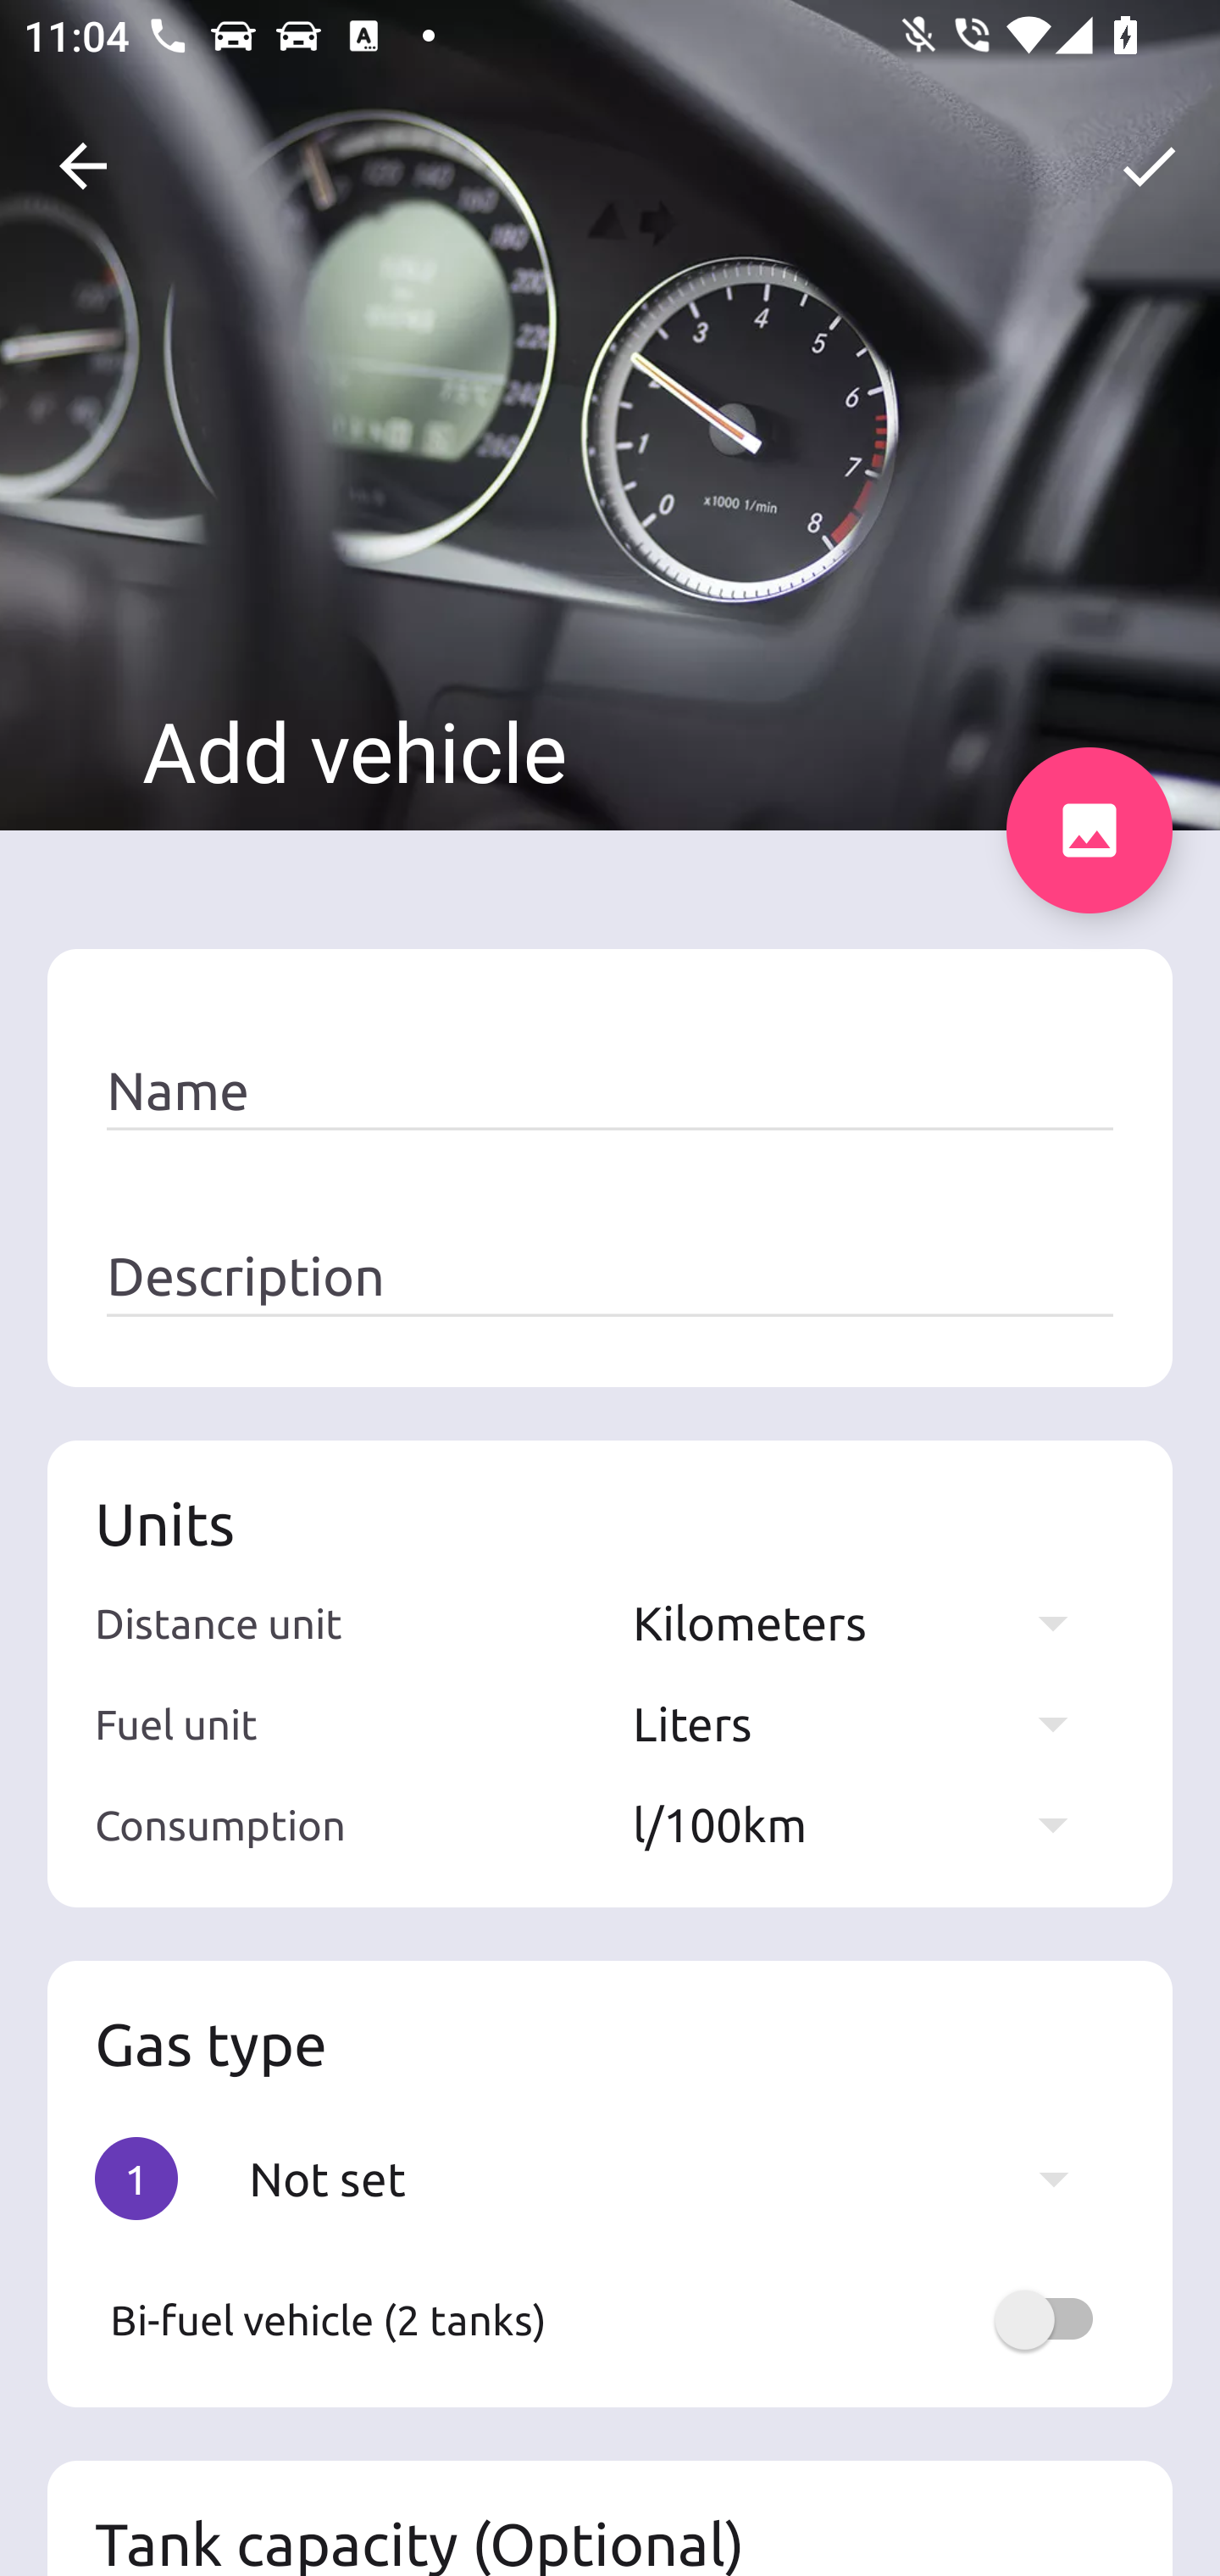  What do you see at coordinates (83, 166) in the screenshot?
I see `Navigate up` at bounding box center [83, 166].